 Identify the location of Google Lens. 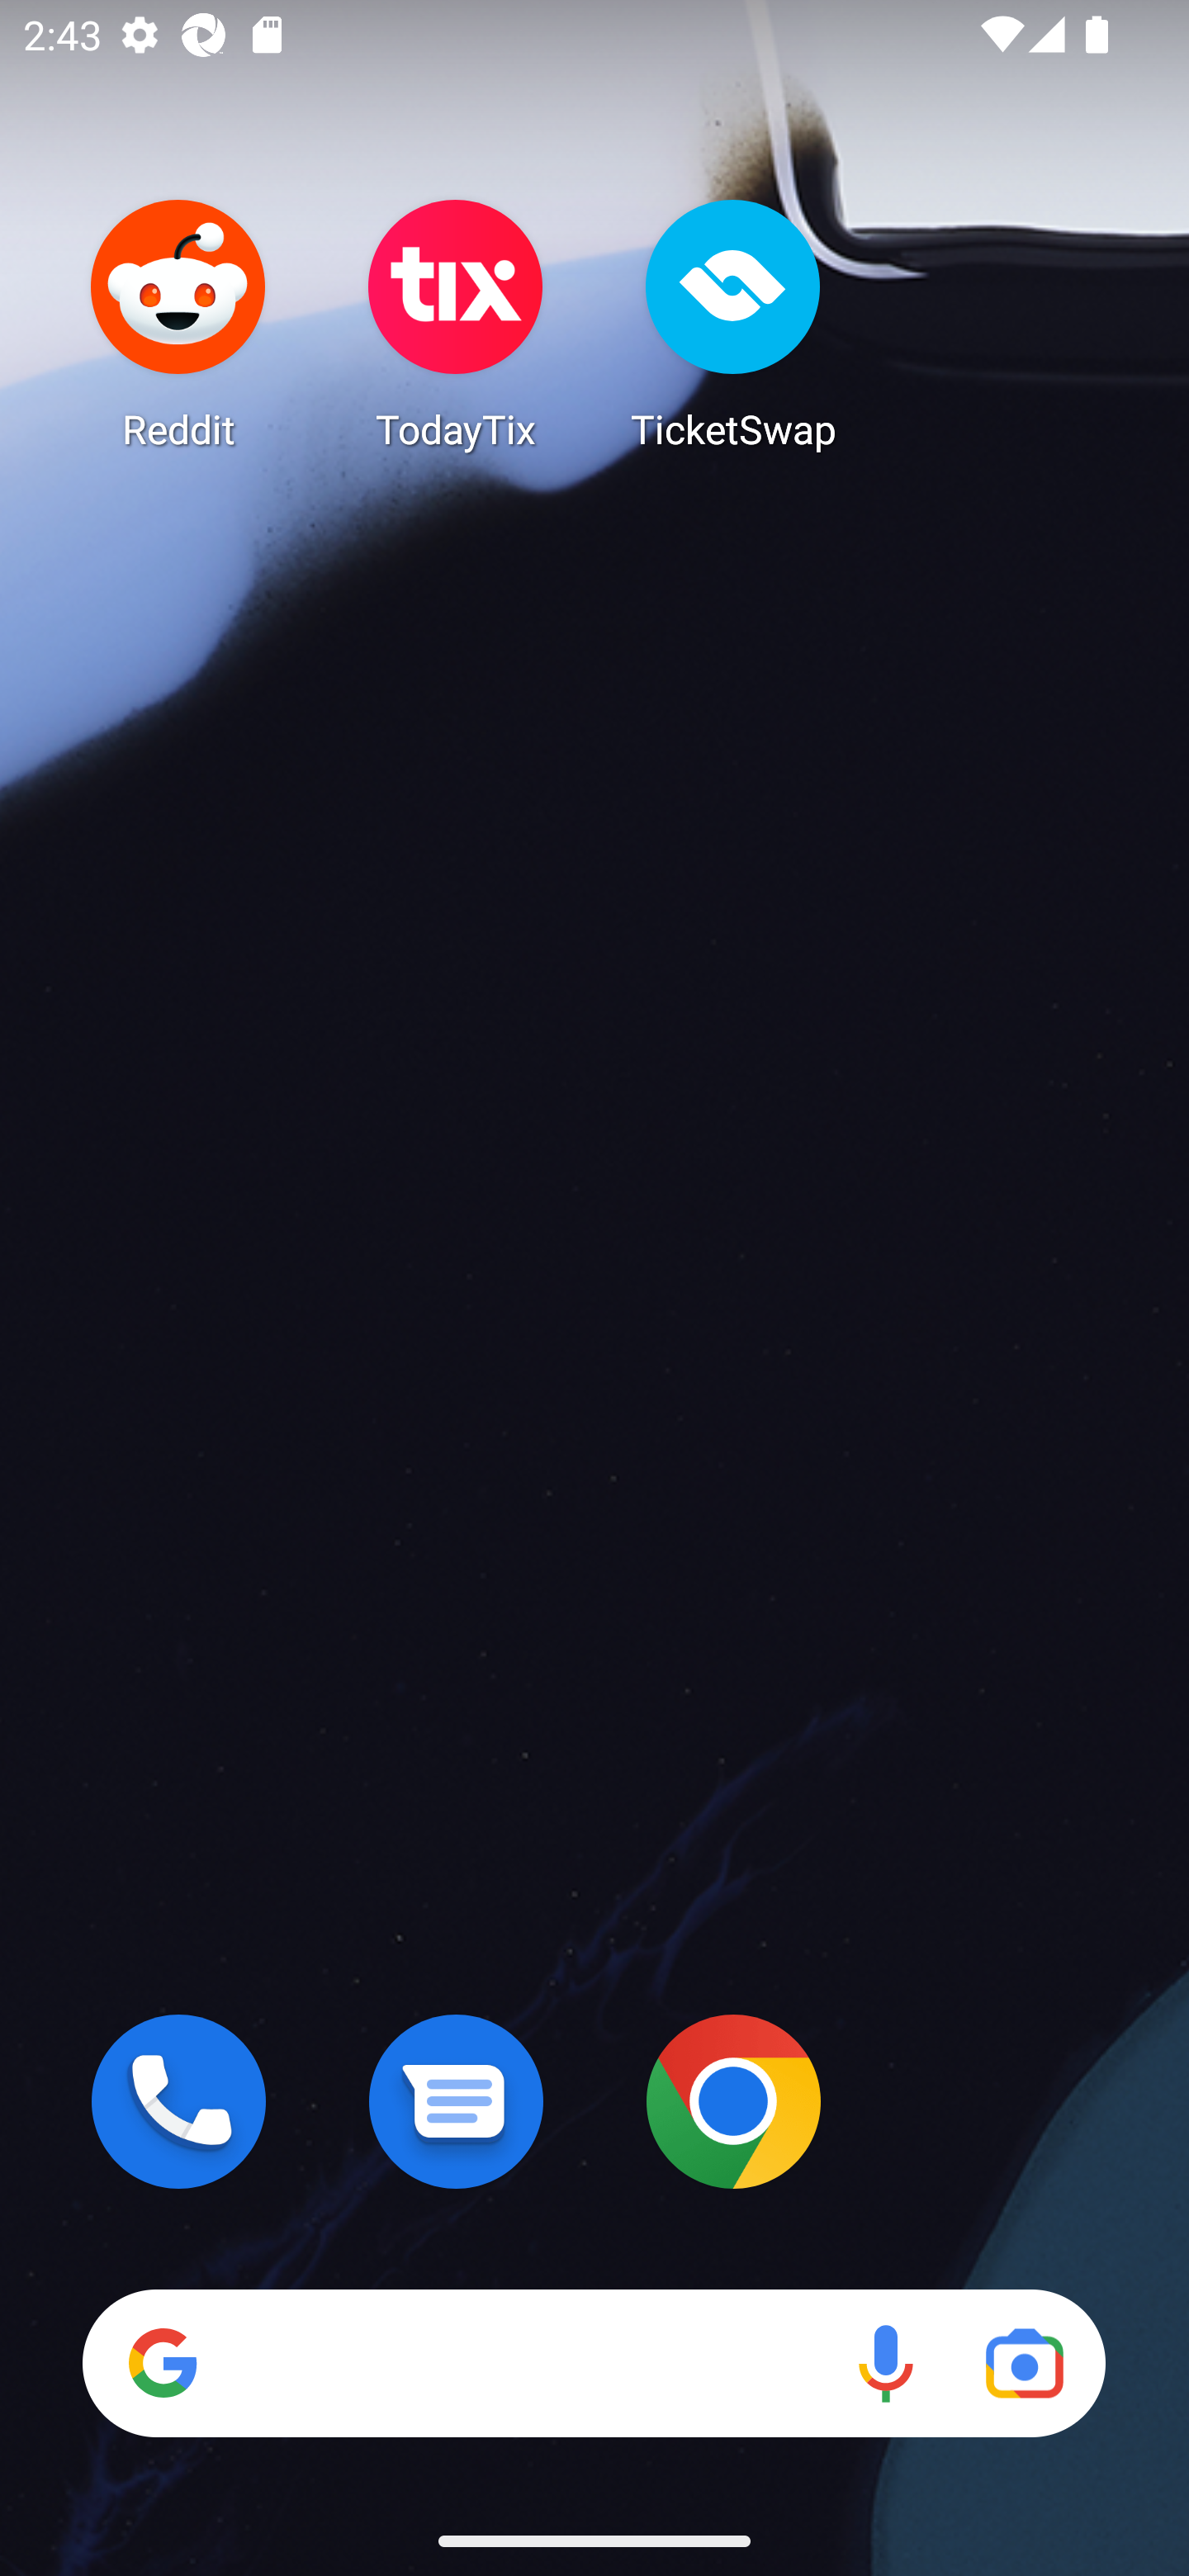
(1024, 2363).